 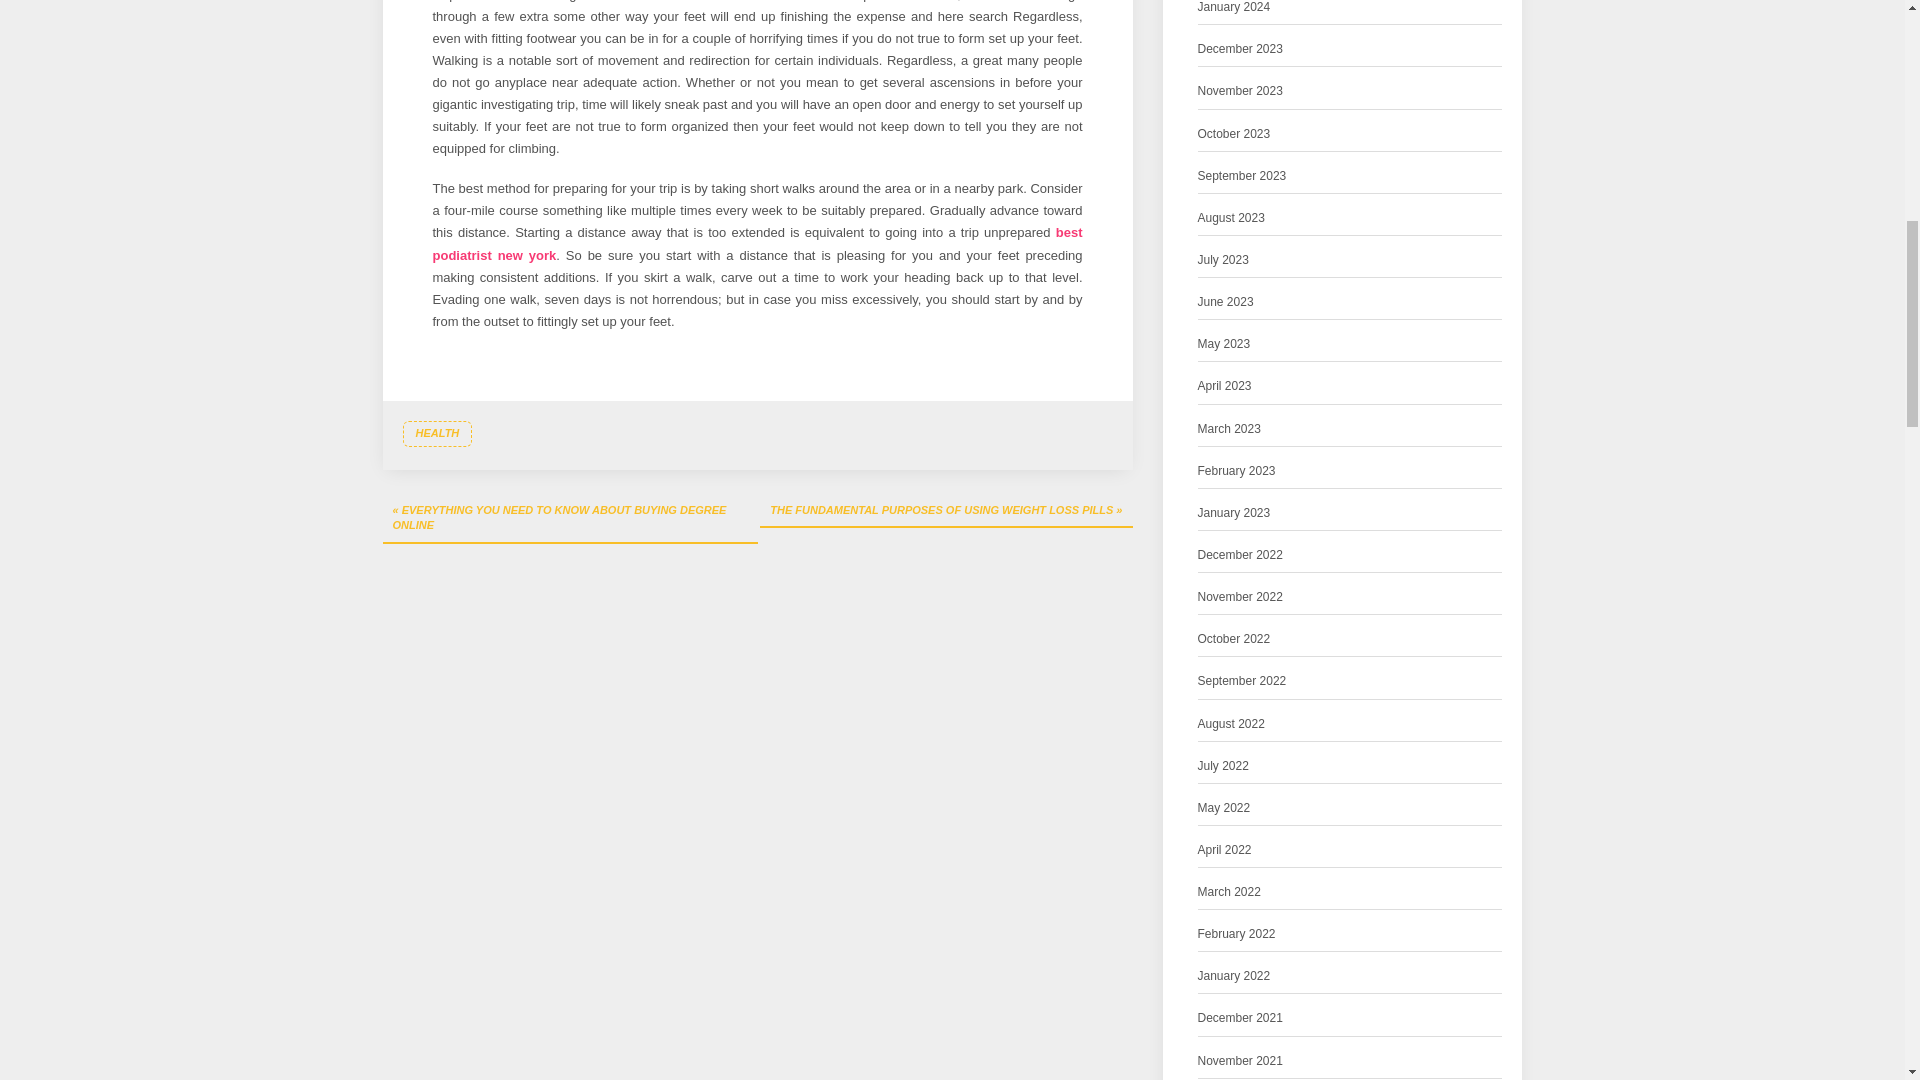 What do you see at coordinates (1224, 260) in the screenshot?
I see `July 2023` at bounding box center [1224, 260].